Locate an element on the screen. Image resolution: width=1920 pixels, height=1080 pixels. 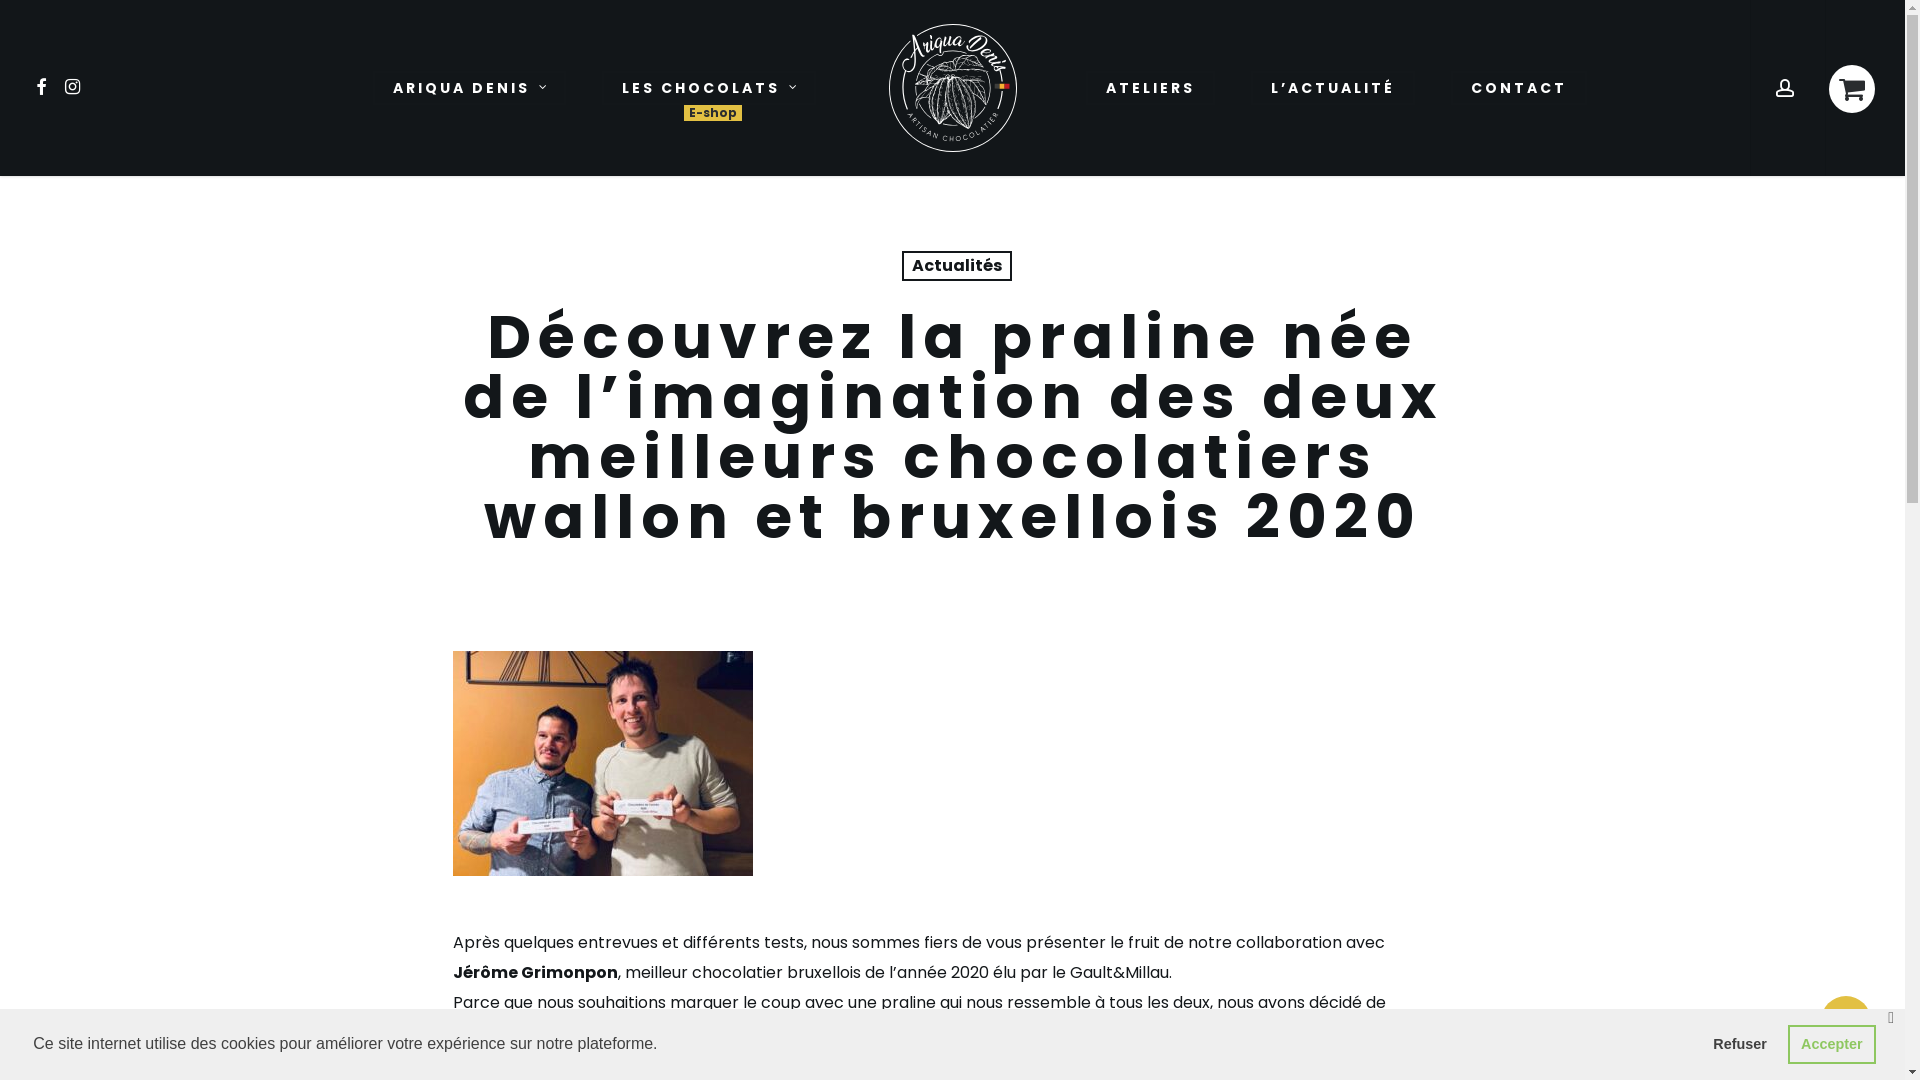
CONTACT is located at coordinates (1519, 88).